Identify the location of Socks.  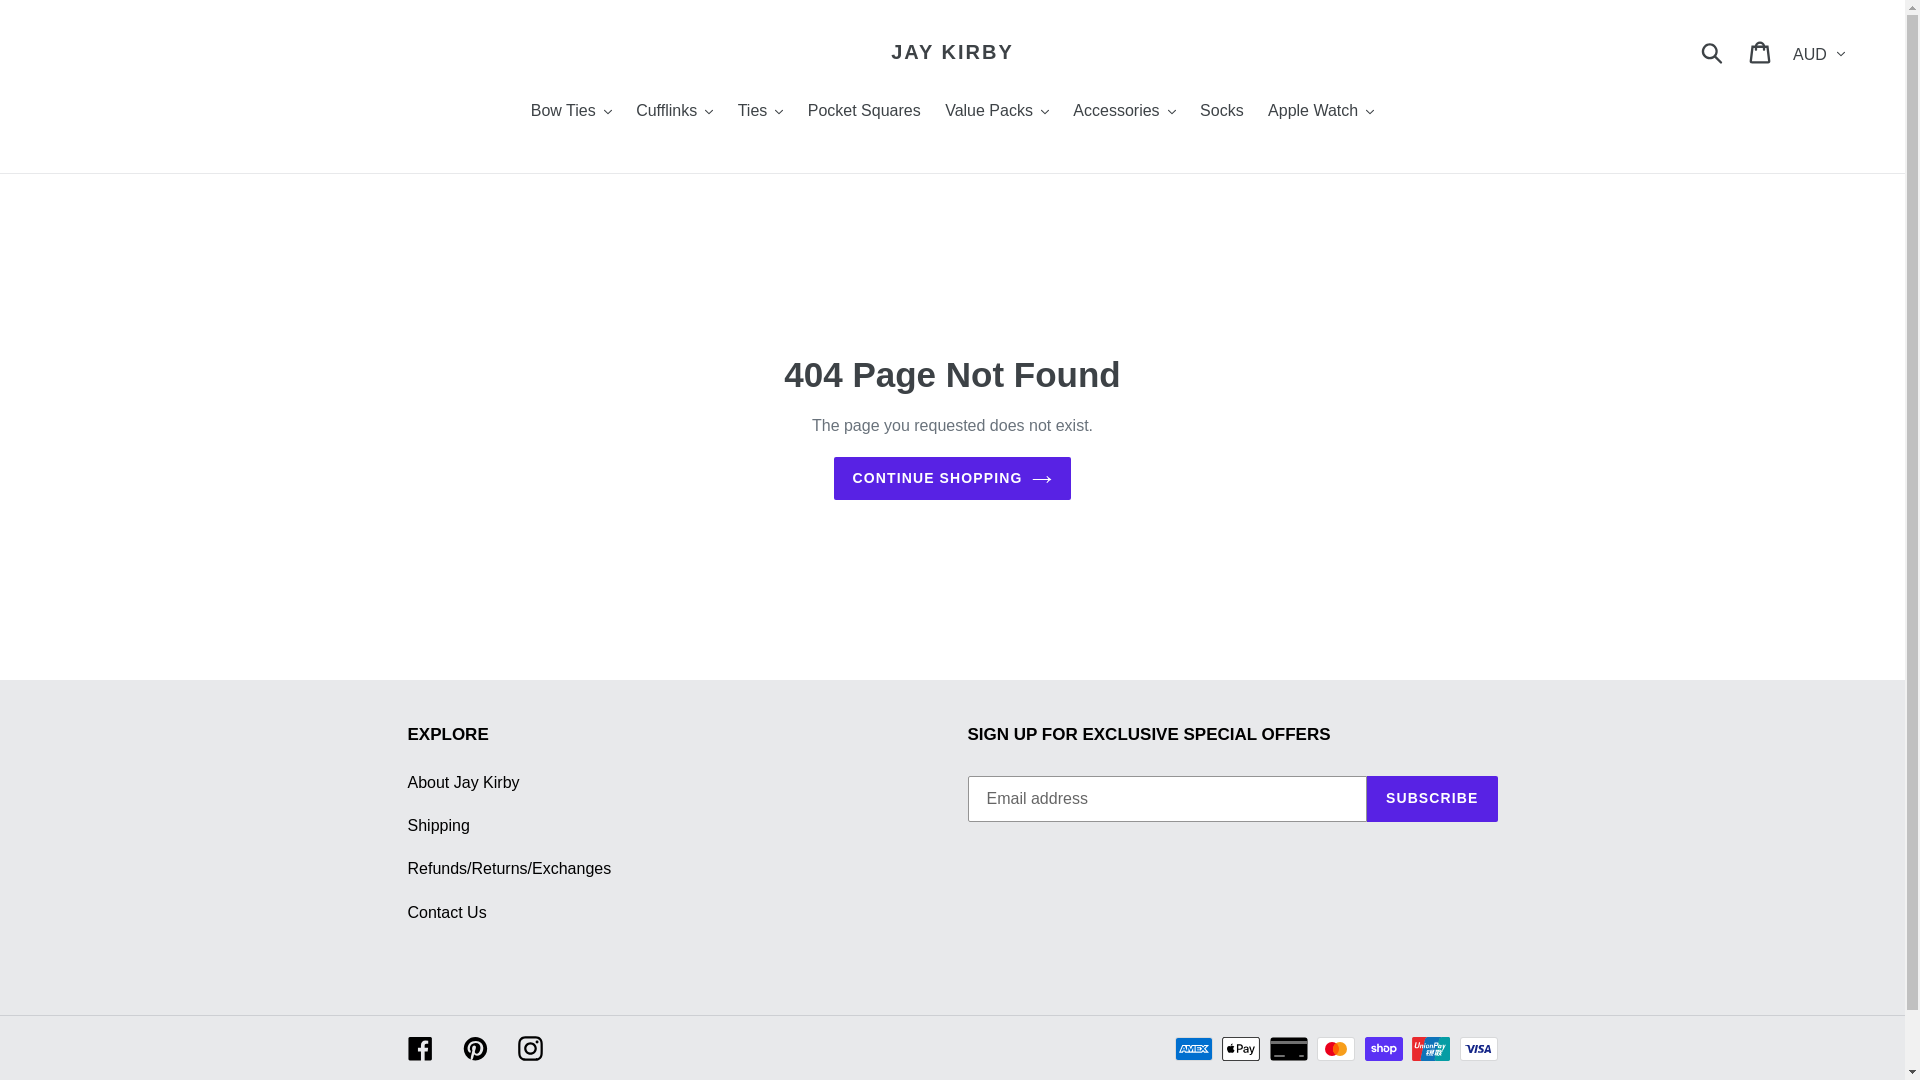
(1222, 112).